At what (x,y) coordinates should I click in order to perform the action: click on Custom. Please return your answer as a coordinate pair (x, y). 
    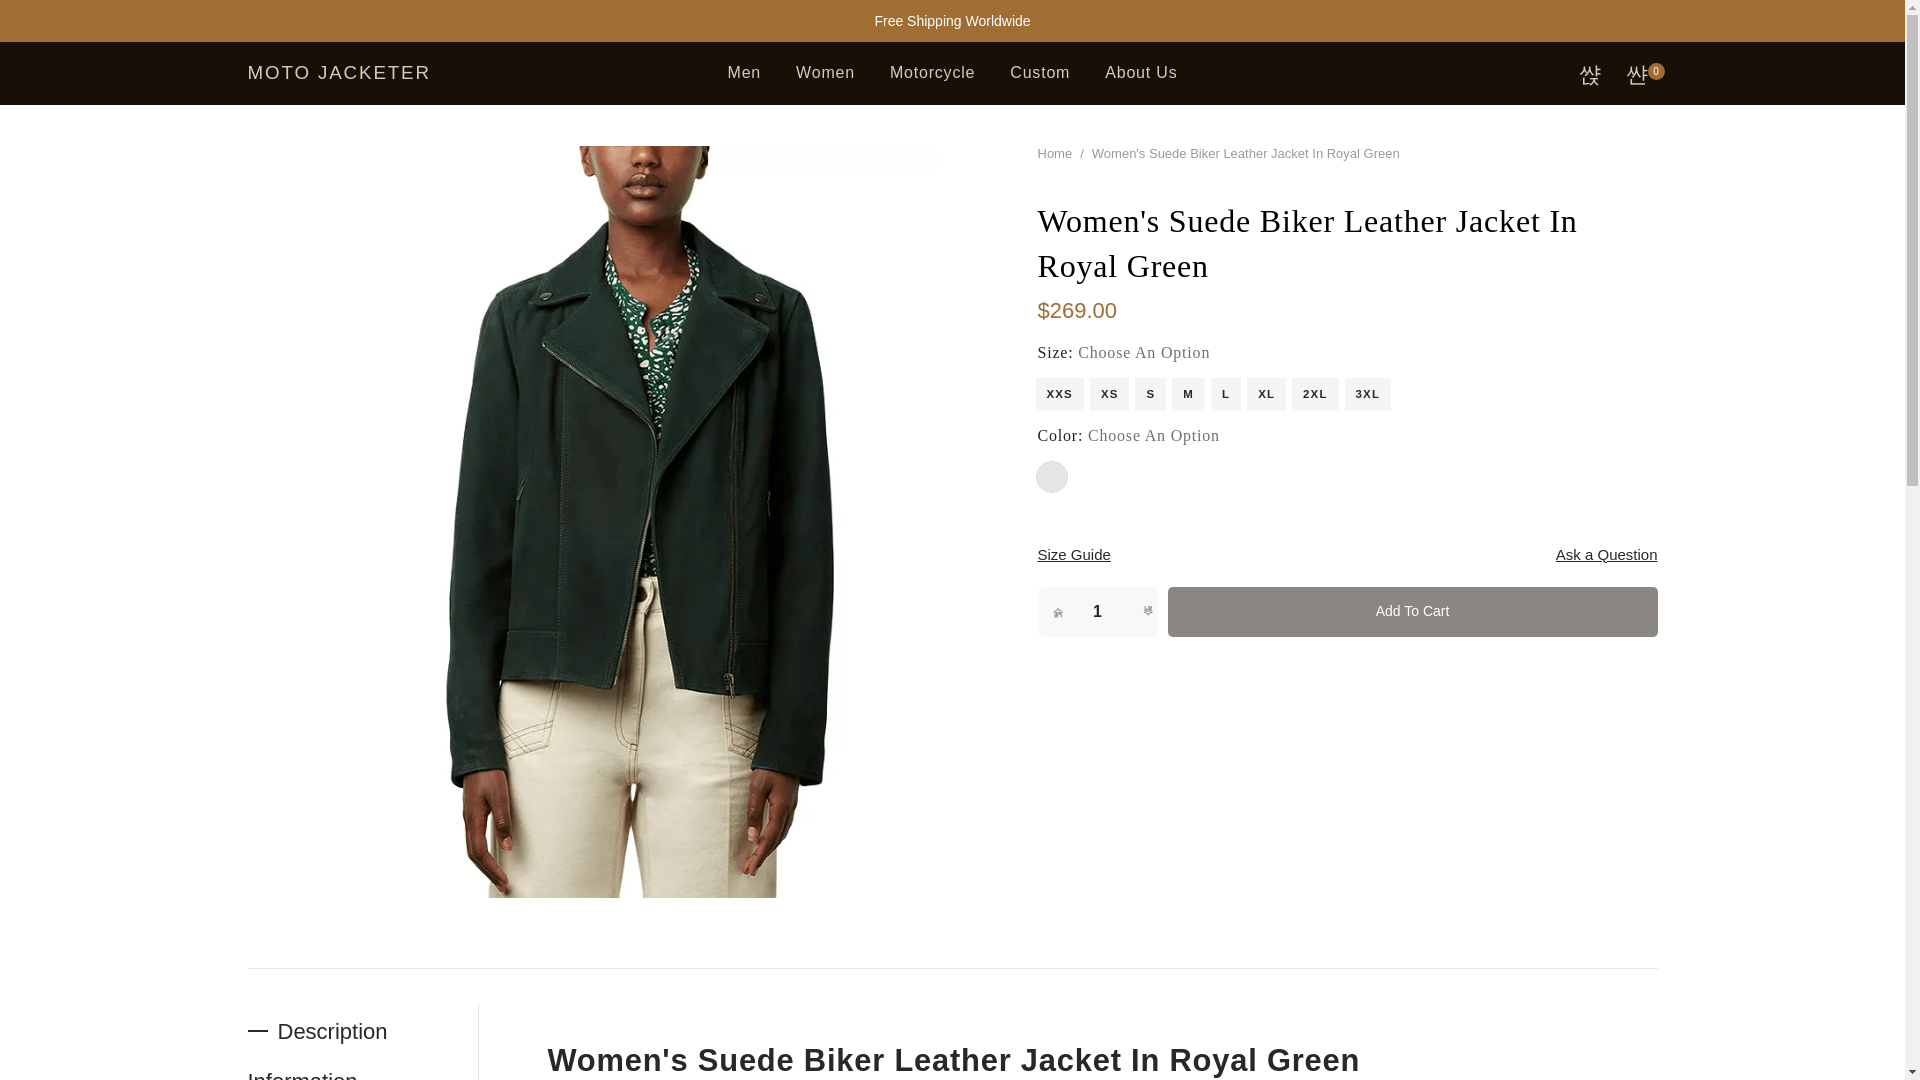
    Looking at the image, I should click on (1040, 72).